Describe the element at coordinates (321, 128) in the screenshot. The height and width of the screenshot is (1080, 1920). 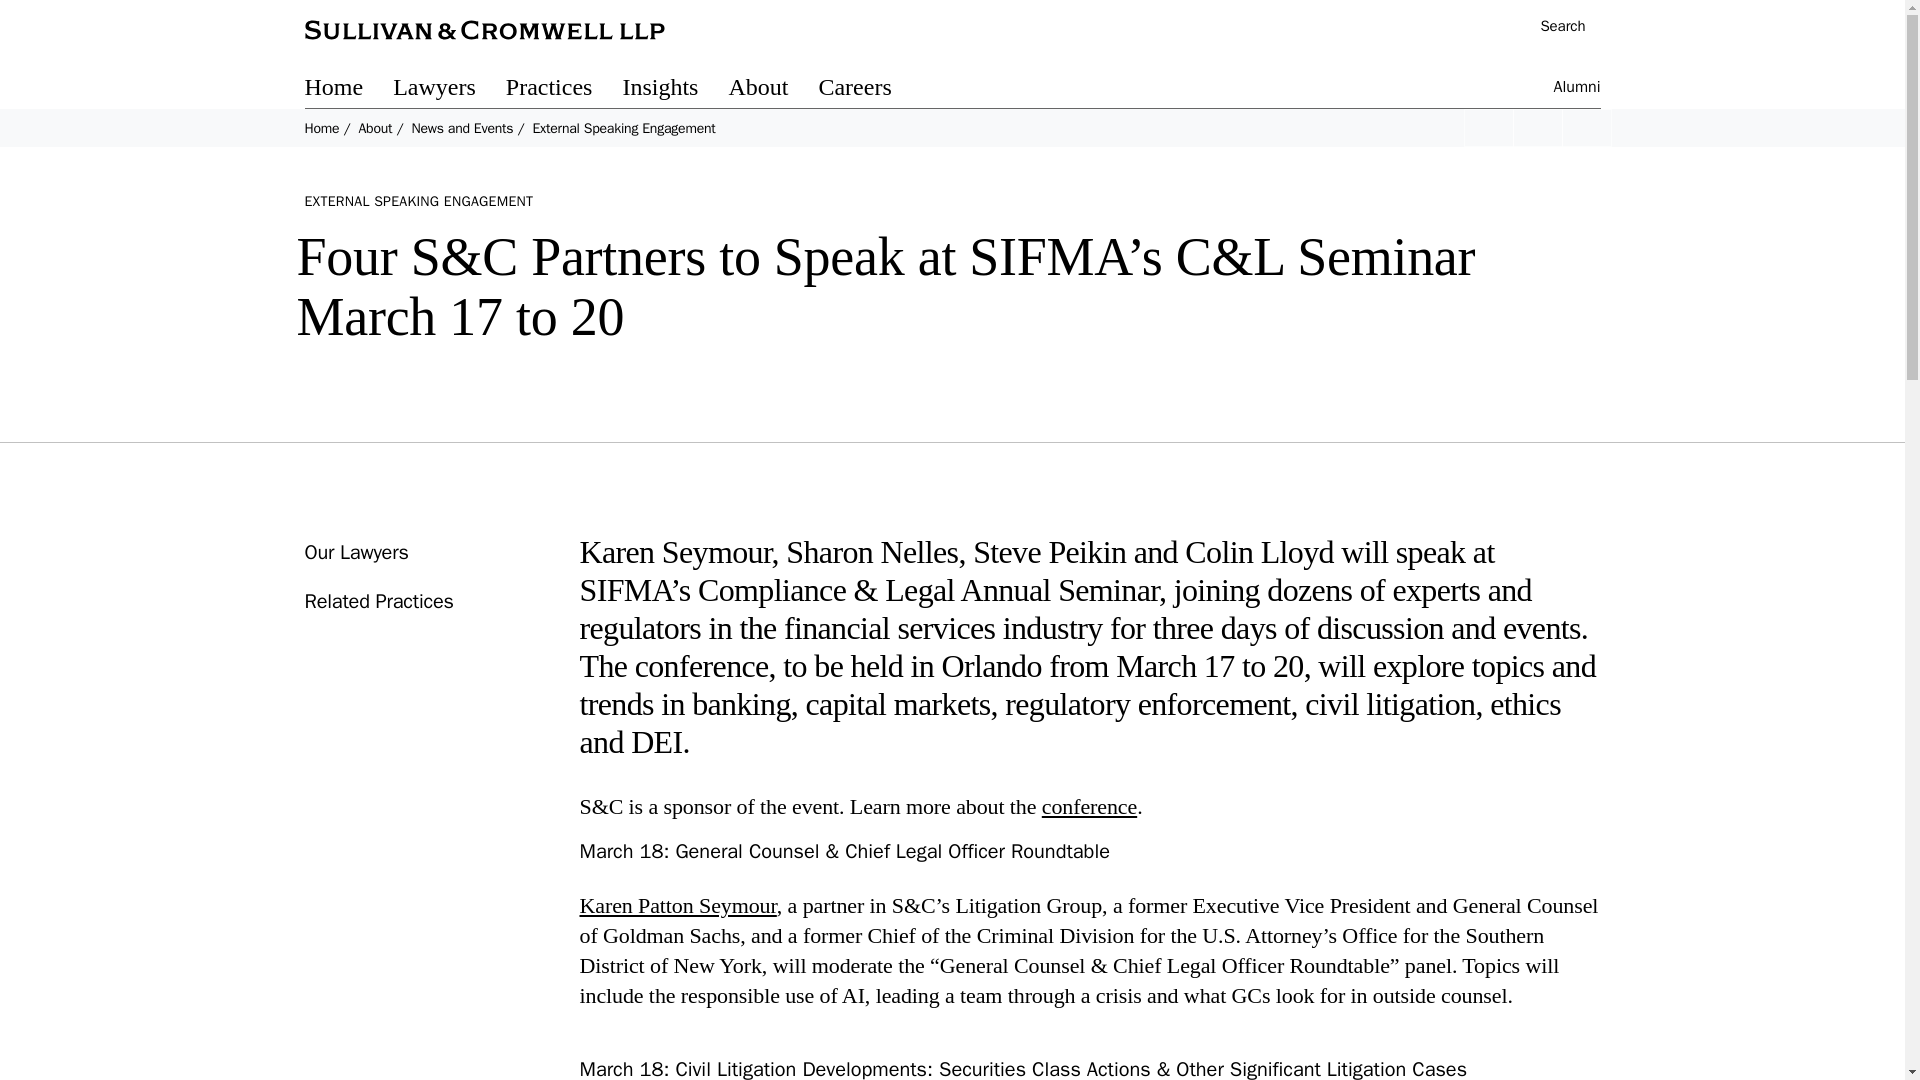
I see `Home` at that location.